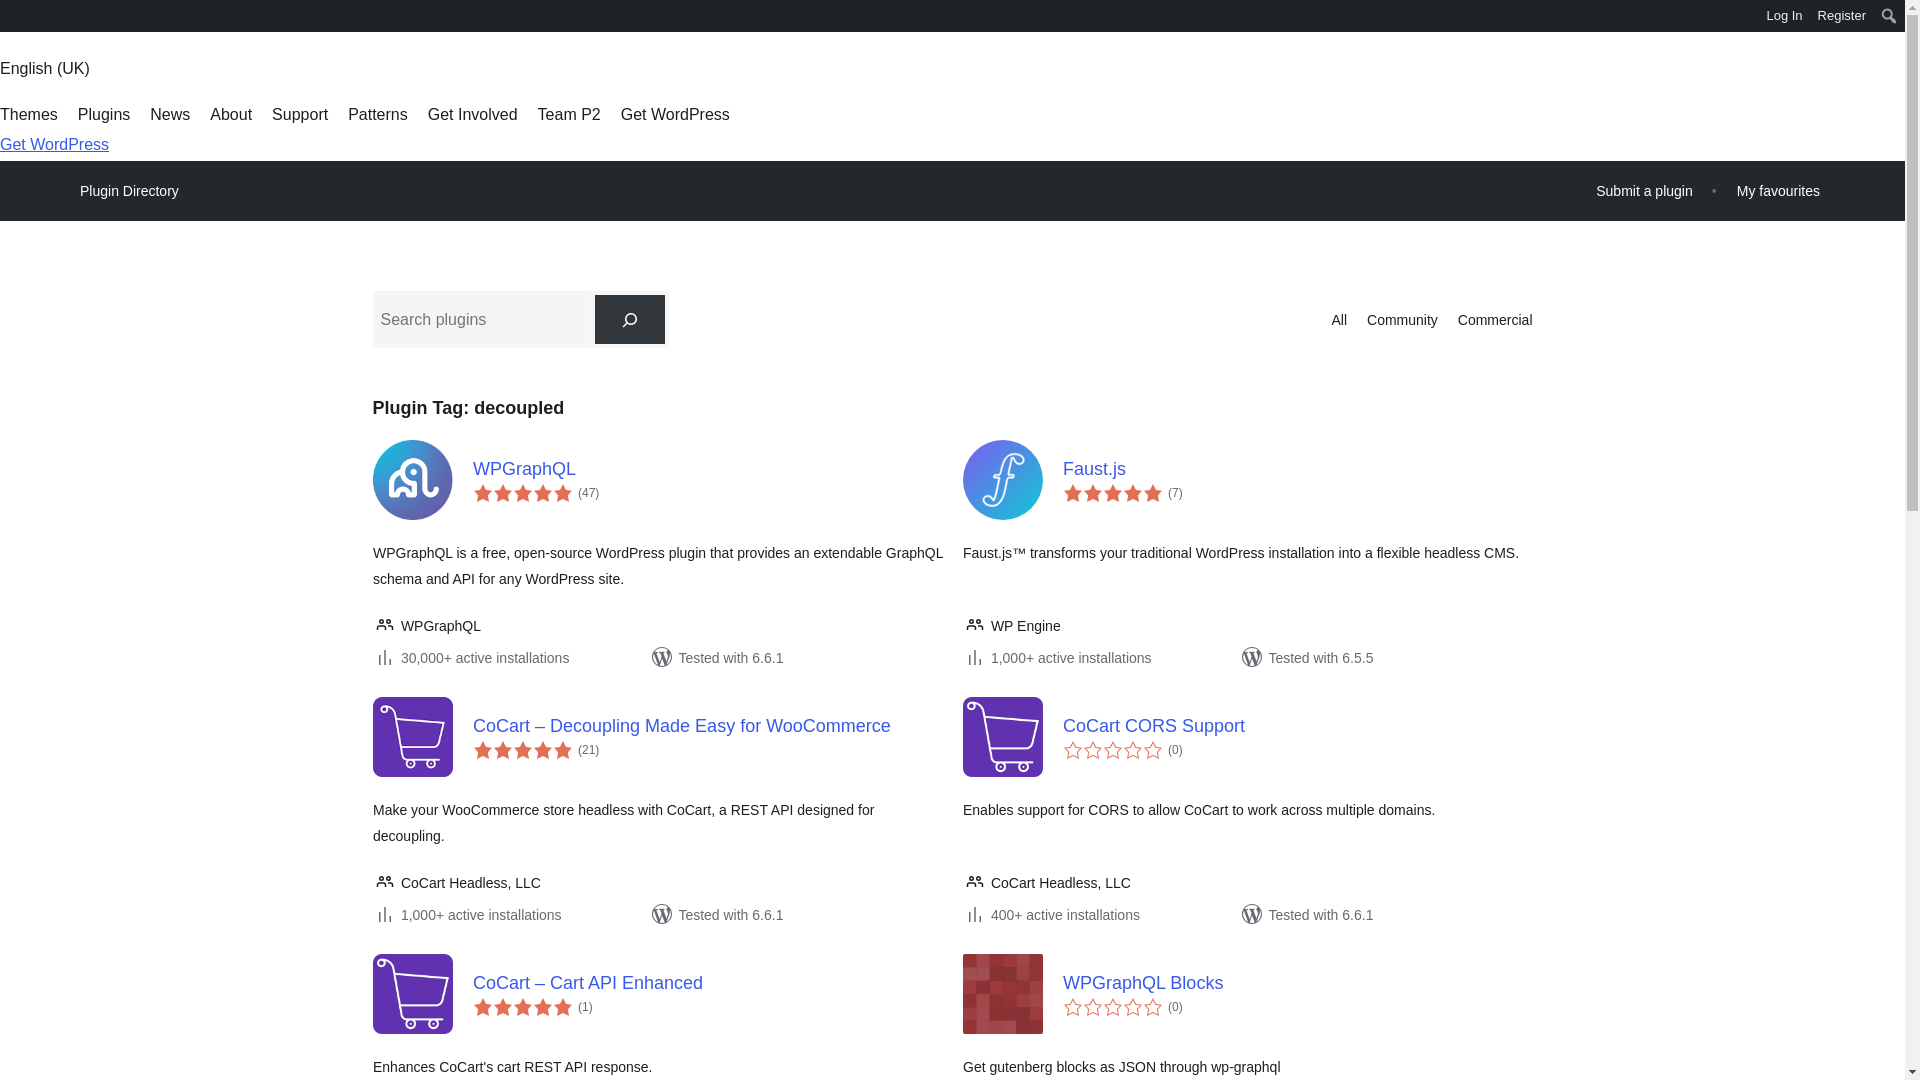 The width and height of the screenshot is (1920, 1080). What do you see at coordinates (14, 14) in the screenshot?
I see `WordPress.org` at bounding box center [14, 14].